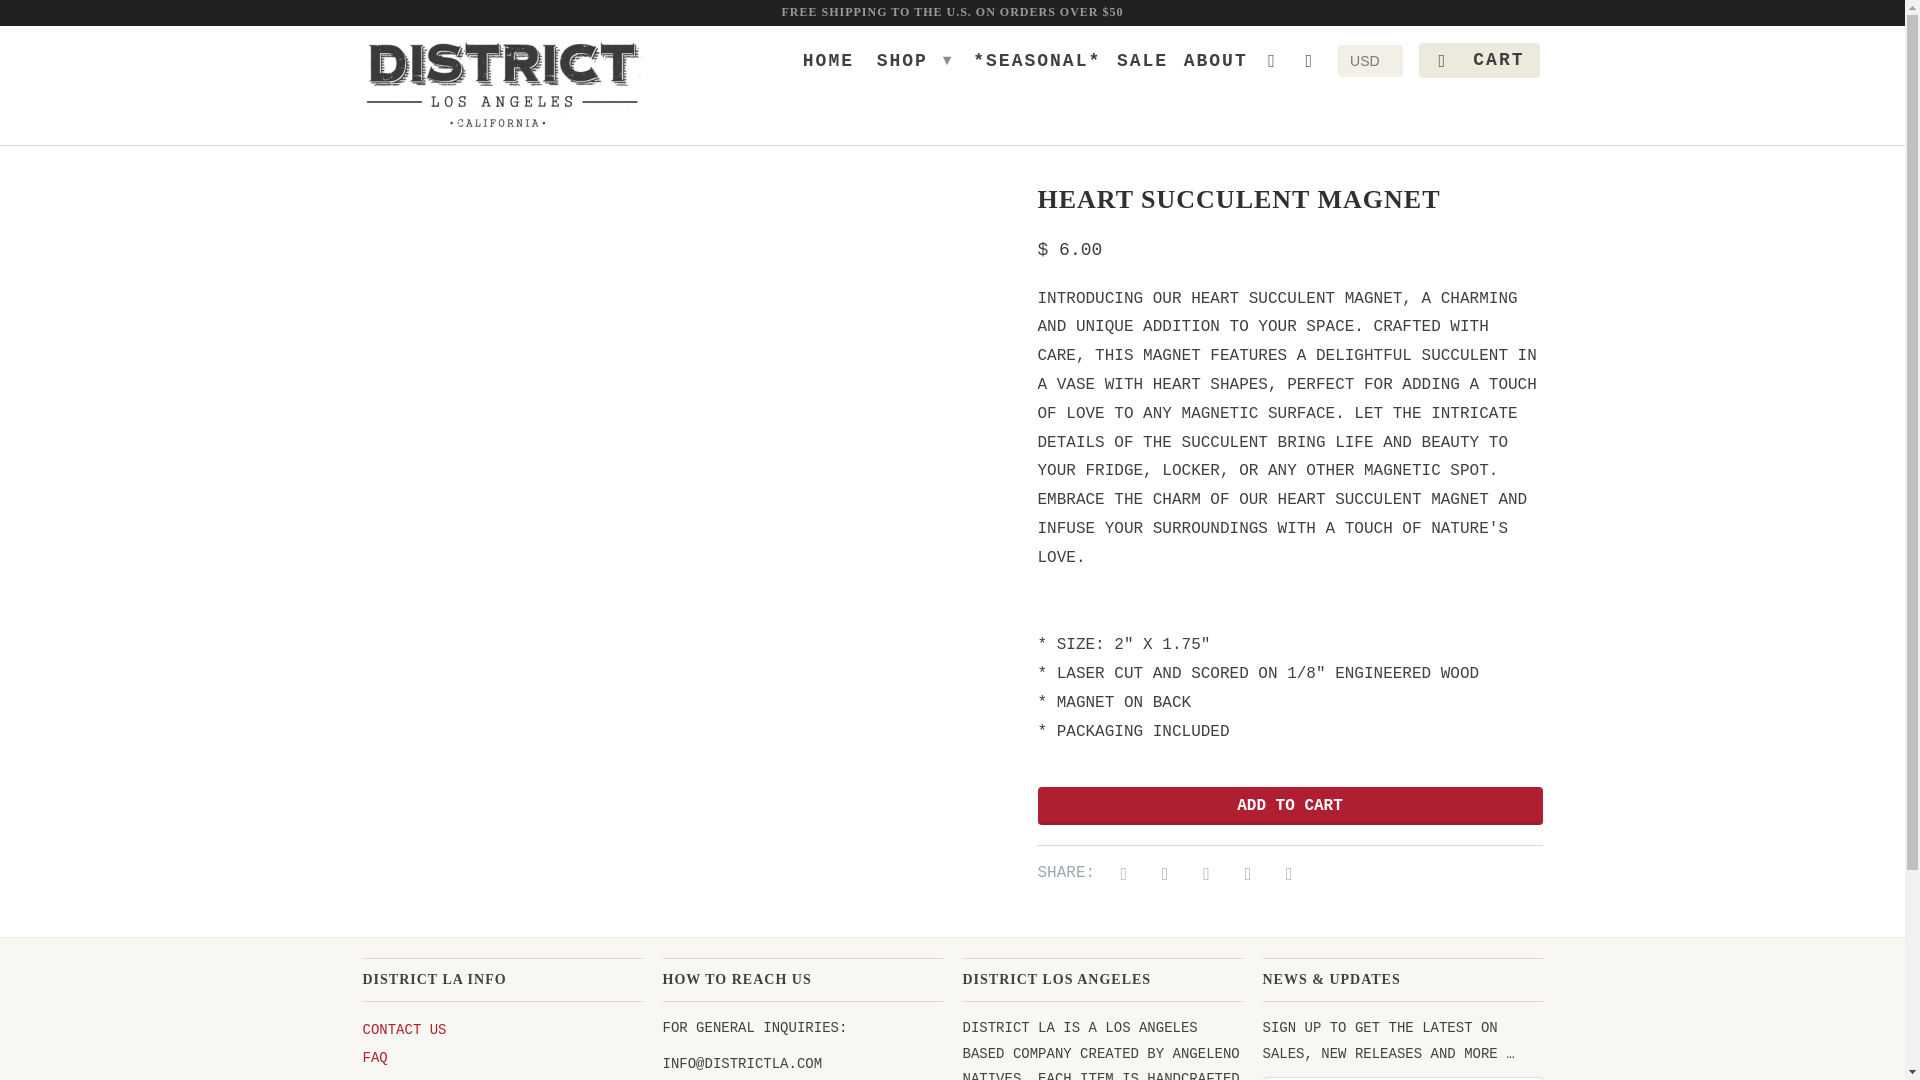 The image size is (1920, 1080). What do you see at coordinates (1120, 874) in the screenshot?
I see `Share this on Twitter` at bounding box center [1120, 874].